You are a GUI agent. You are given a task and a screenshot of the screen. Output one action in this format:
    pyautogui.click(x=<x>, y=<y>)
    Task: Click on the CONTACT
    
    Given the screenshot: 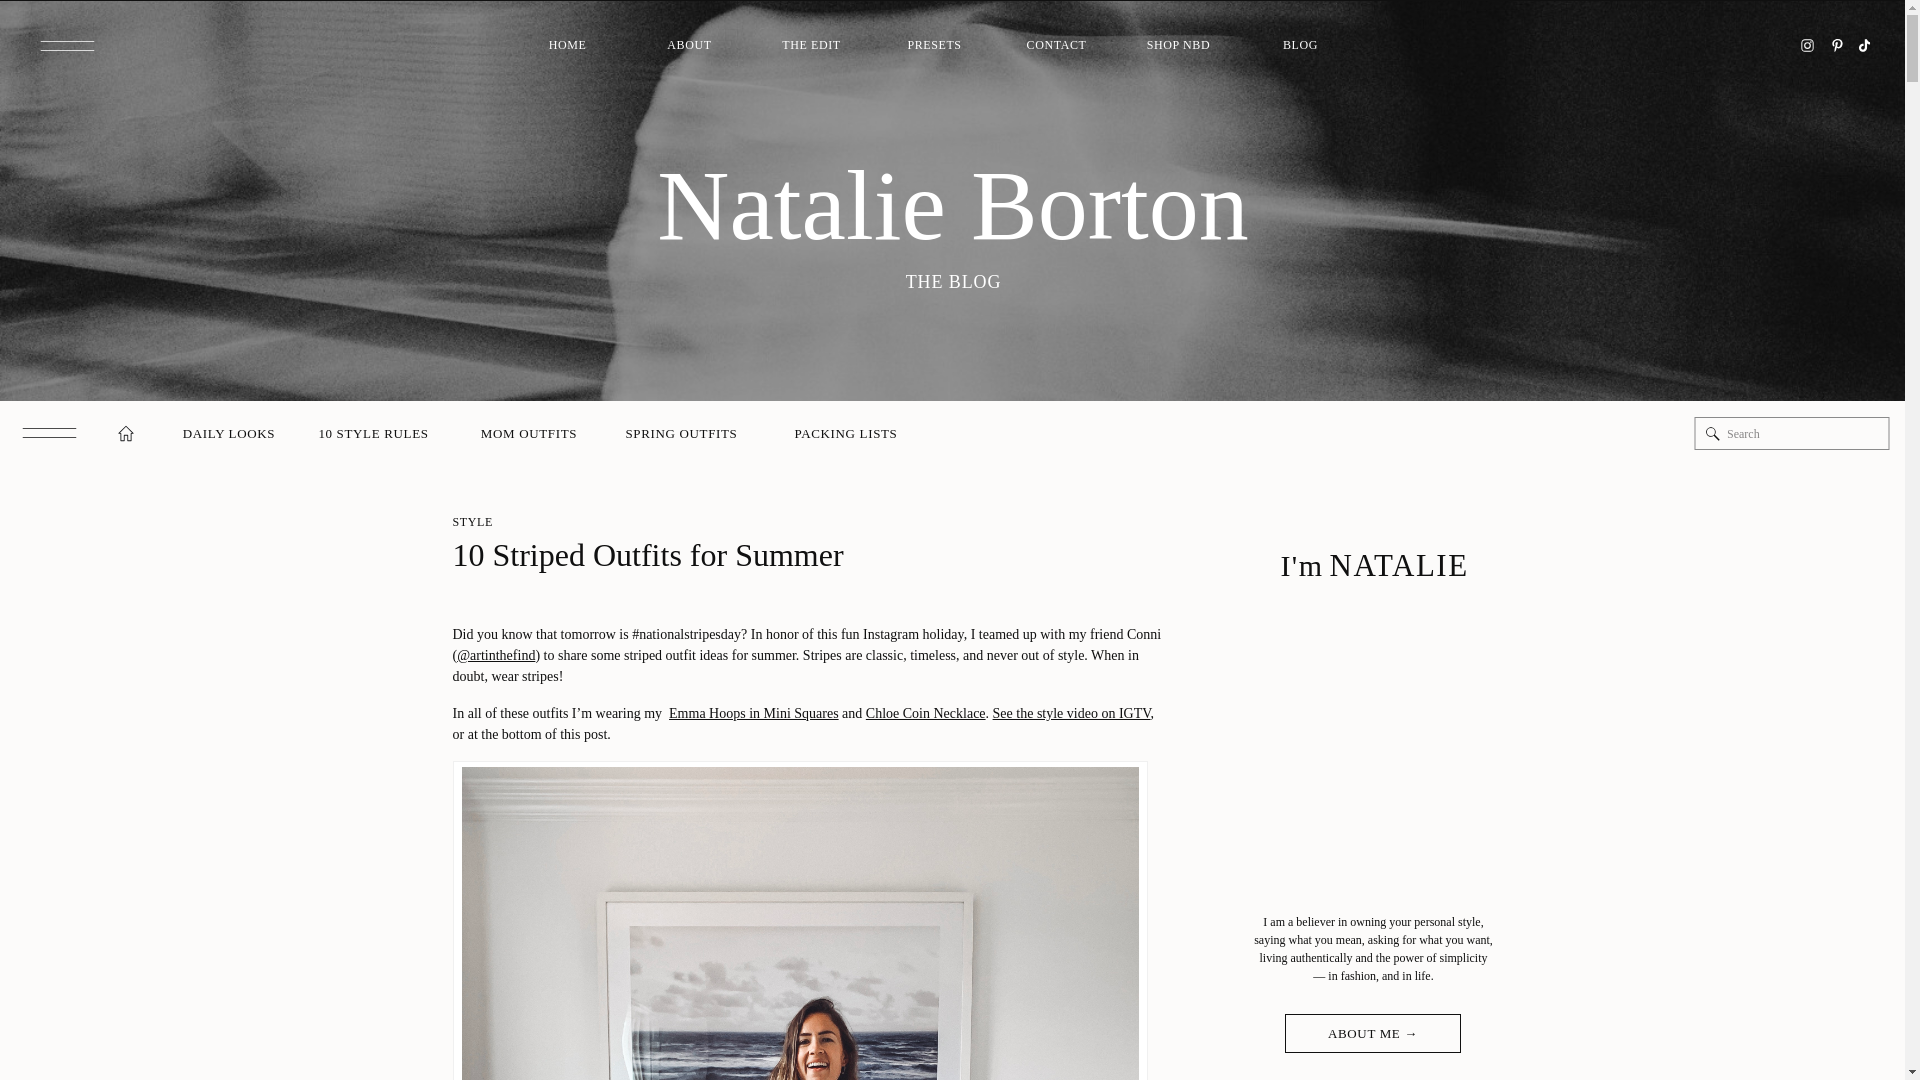 What is the action you would take?
    pyautogui.click(x=1056, y=46)
    